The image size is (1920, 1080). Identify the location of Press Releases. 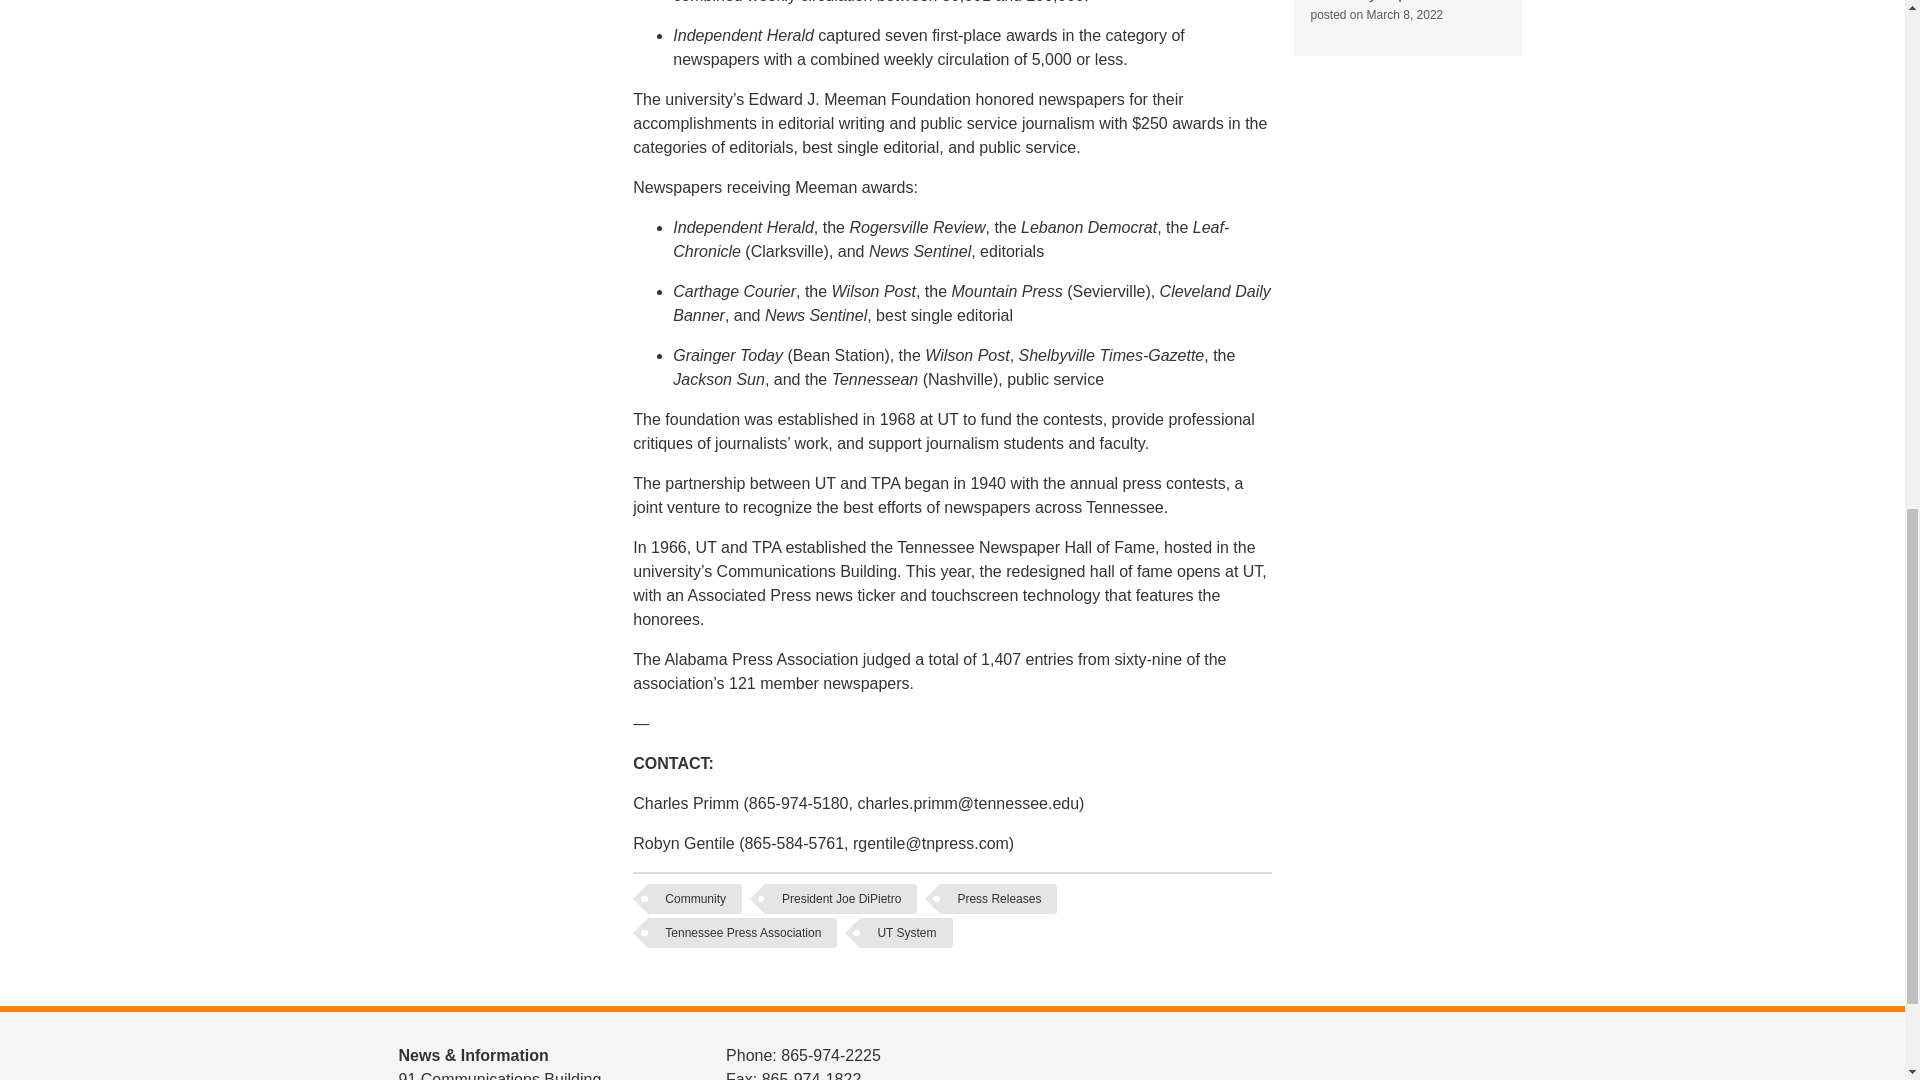
(998, 898).